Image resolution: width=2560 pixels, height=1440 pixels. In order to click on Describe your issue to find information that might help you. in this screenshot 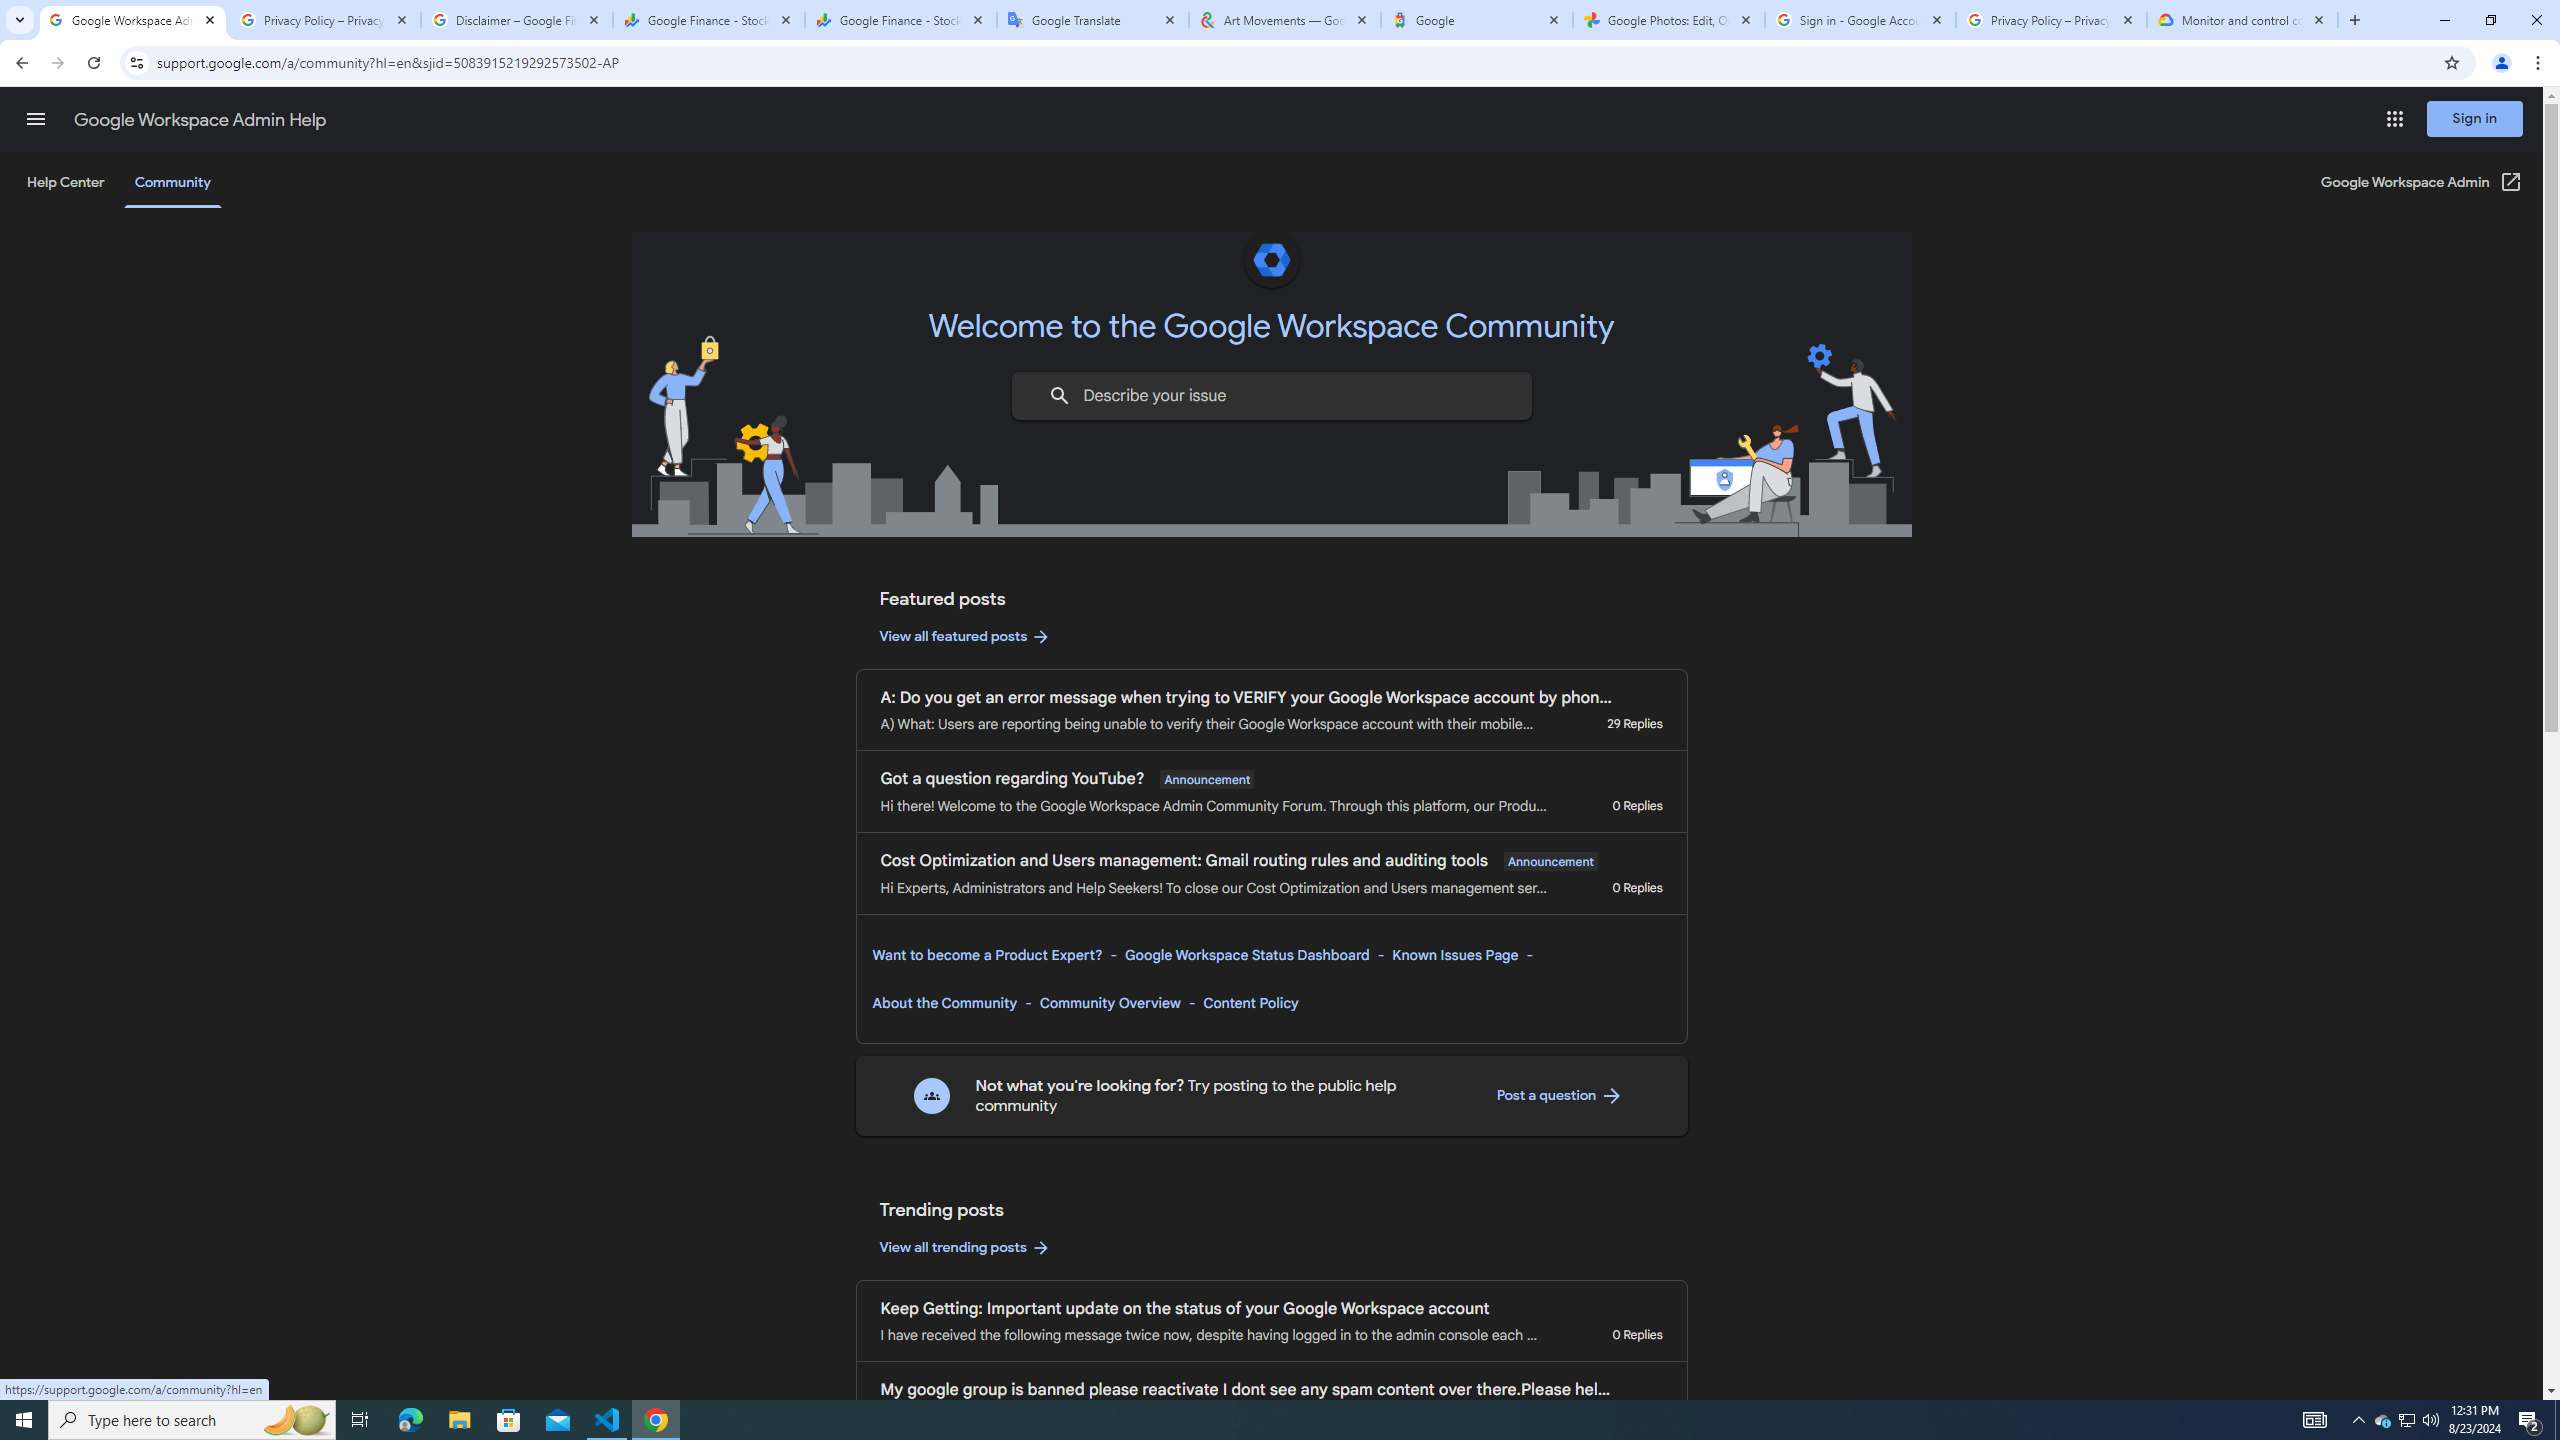, I will do `click(1270, 396)`.